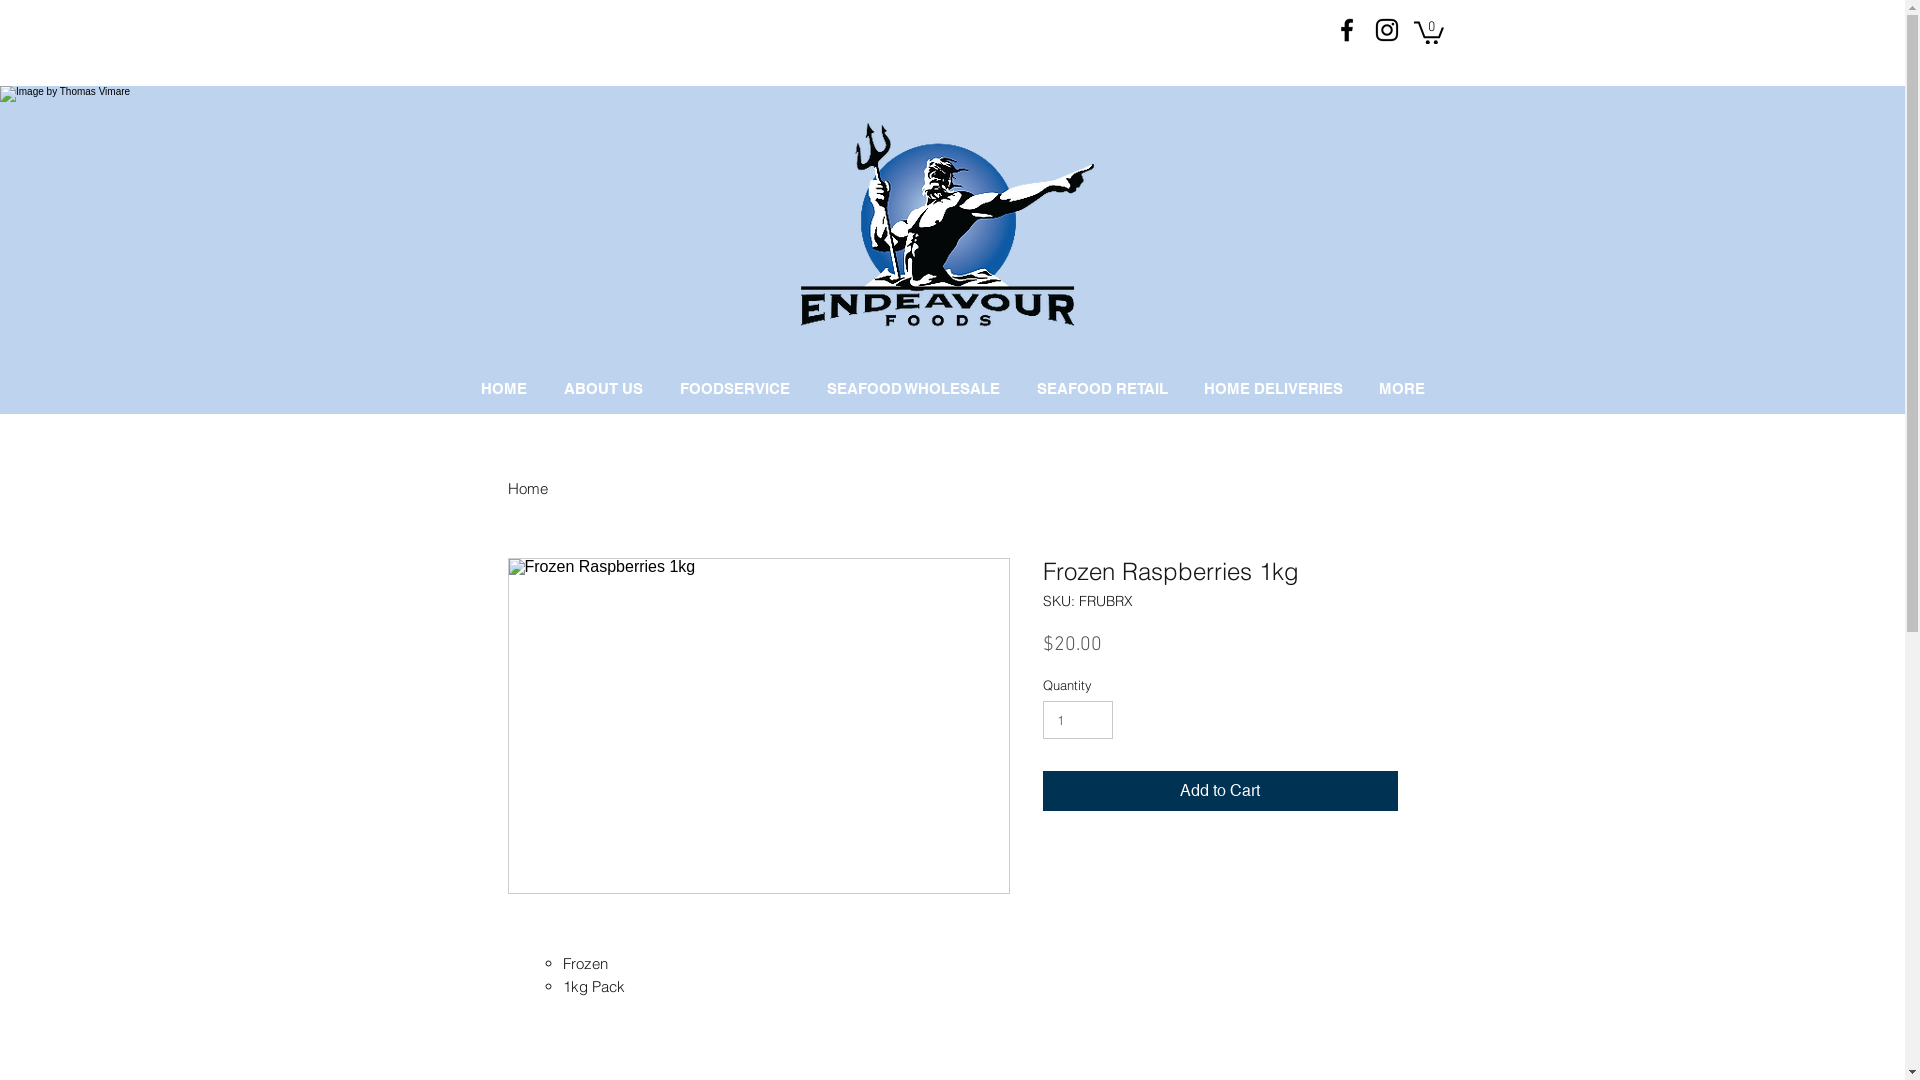 The width and height of the screenshot is (1920, 1080). I want to click on FOODSERVICE, so click(736, 389).